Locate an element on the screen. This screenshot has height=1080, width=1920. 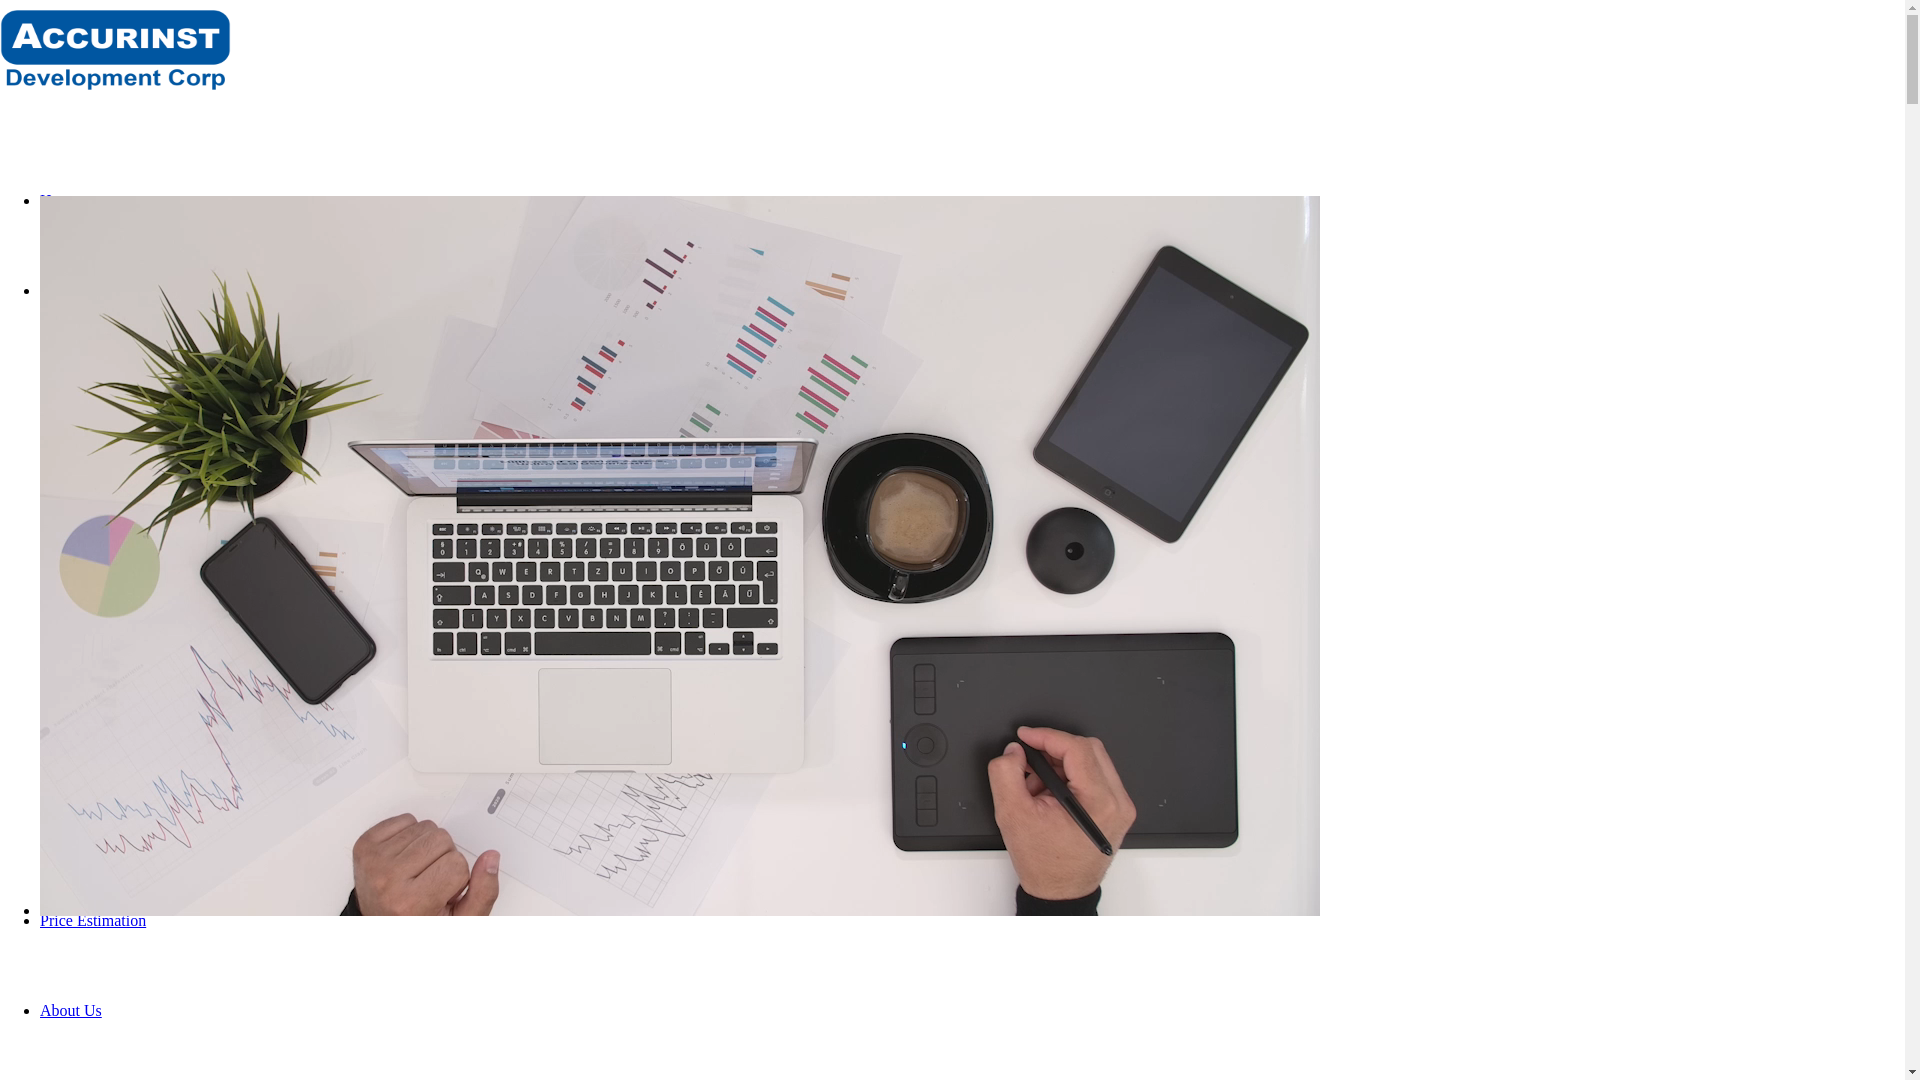
Services is located at coordinates (67, 290).